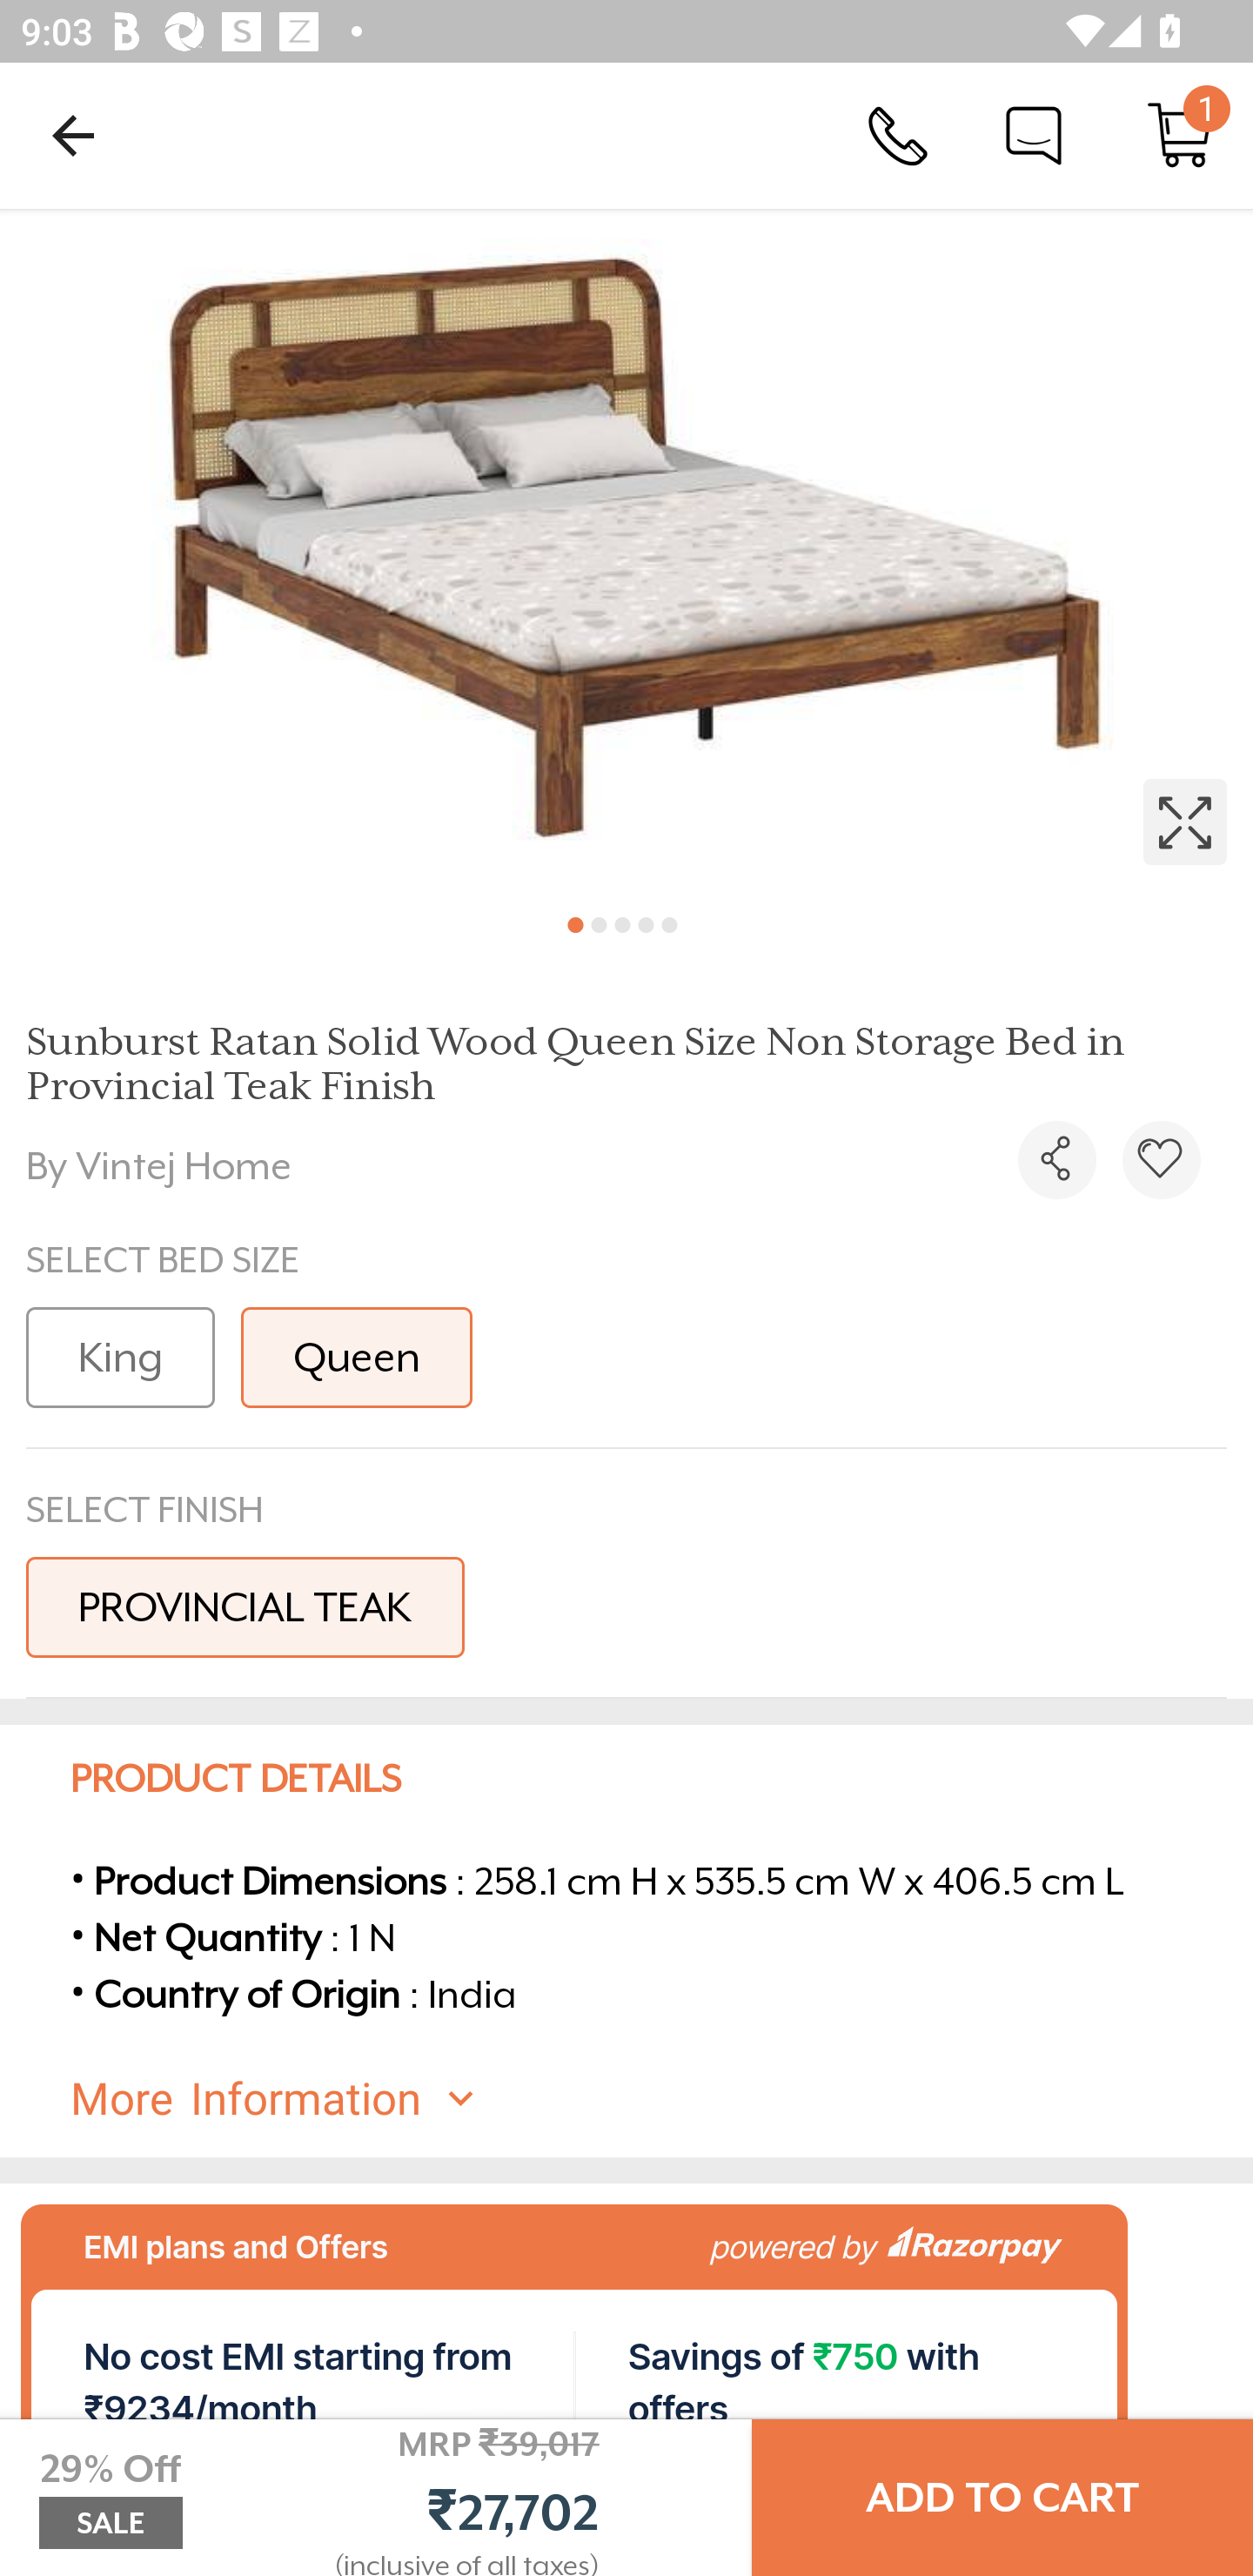  What do you see at coordinates (1056, 1160) in the screenshot?
I see `` at bounding box center [1056, 1160].